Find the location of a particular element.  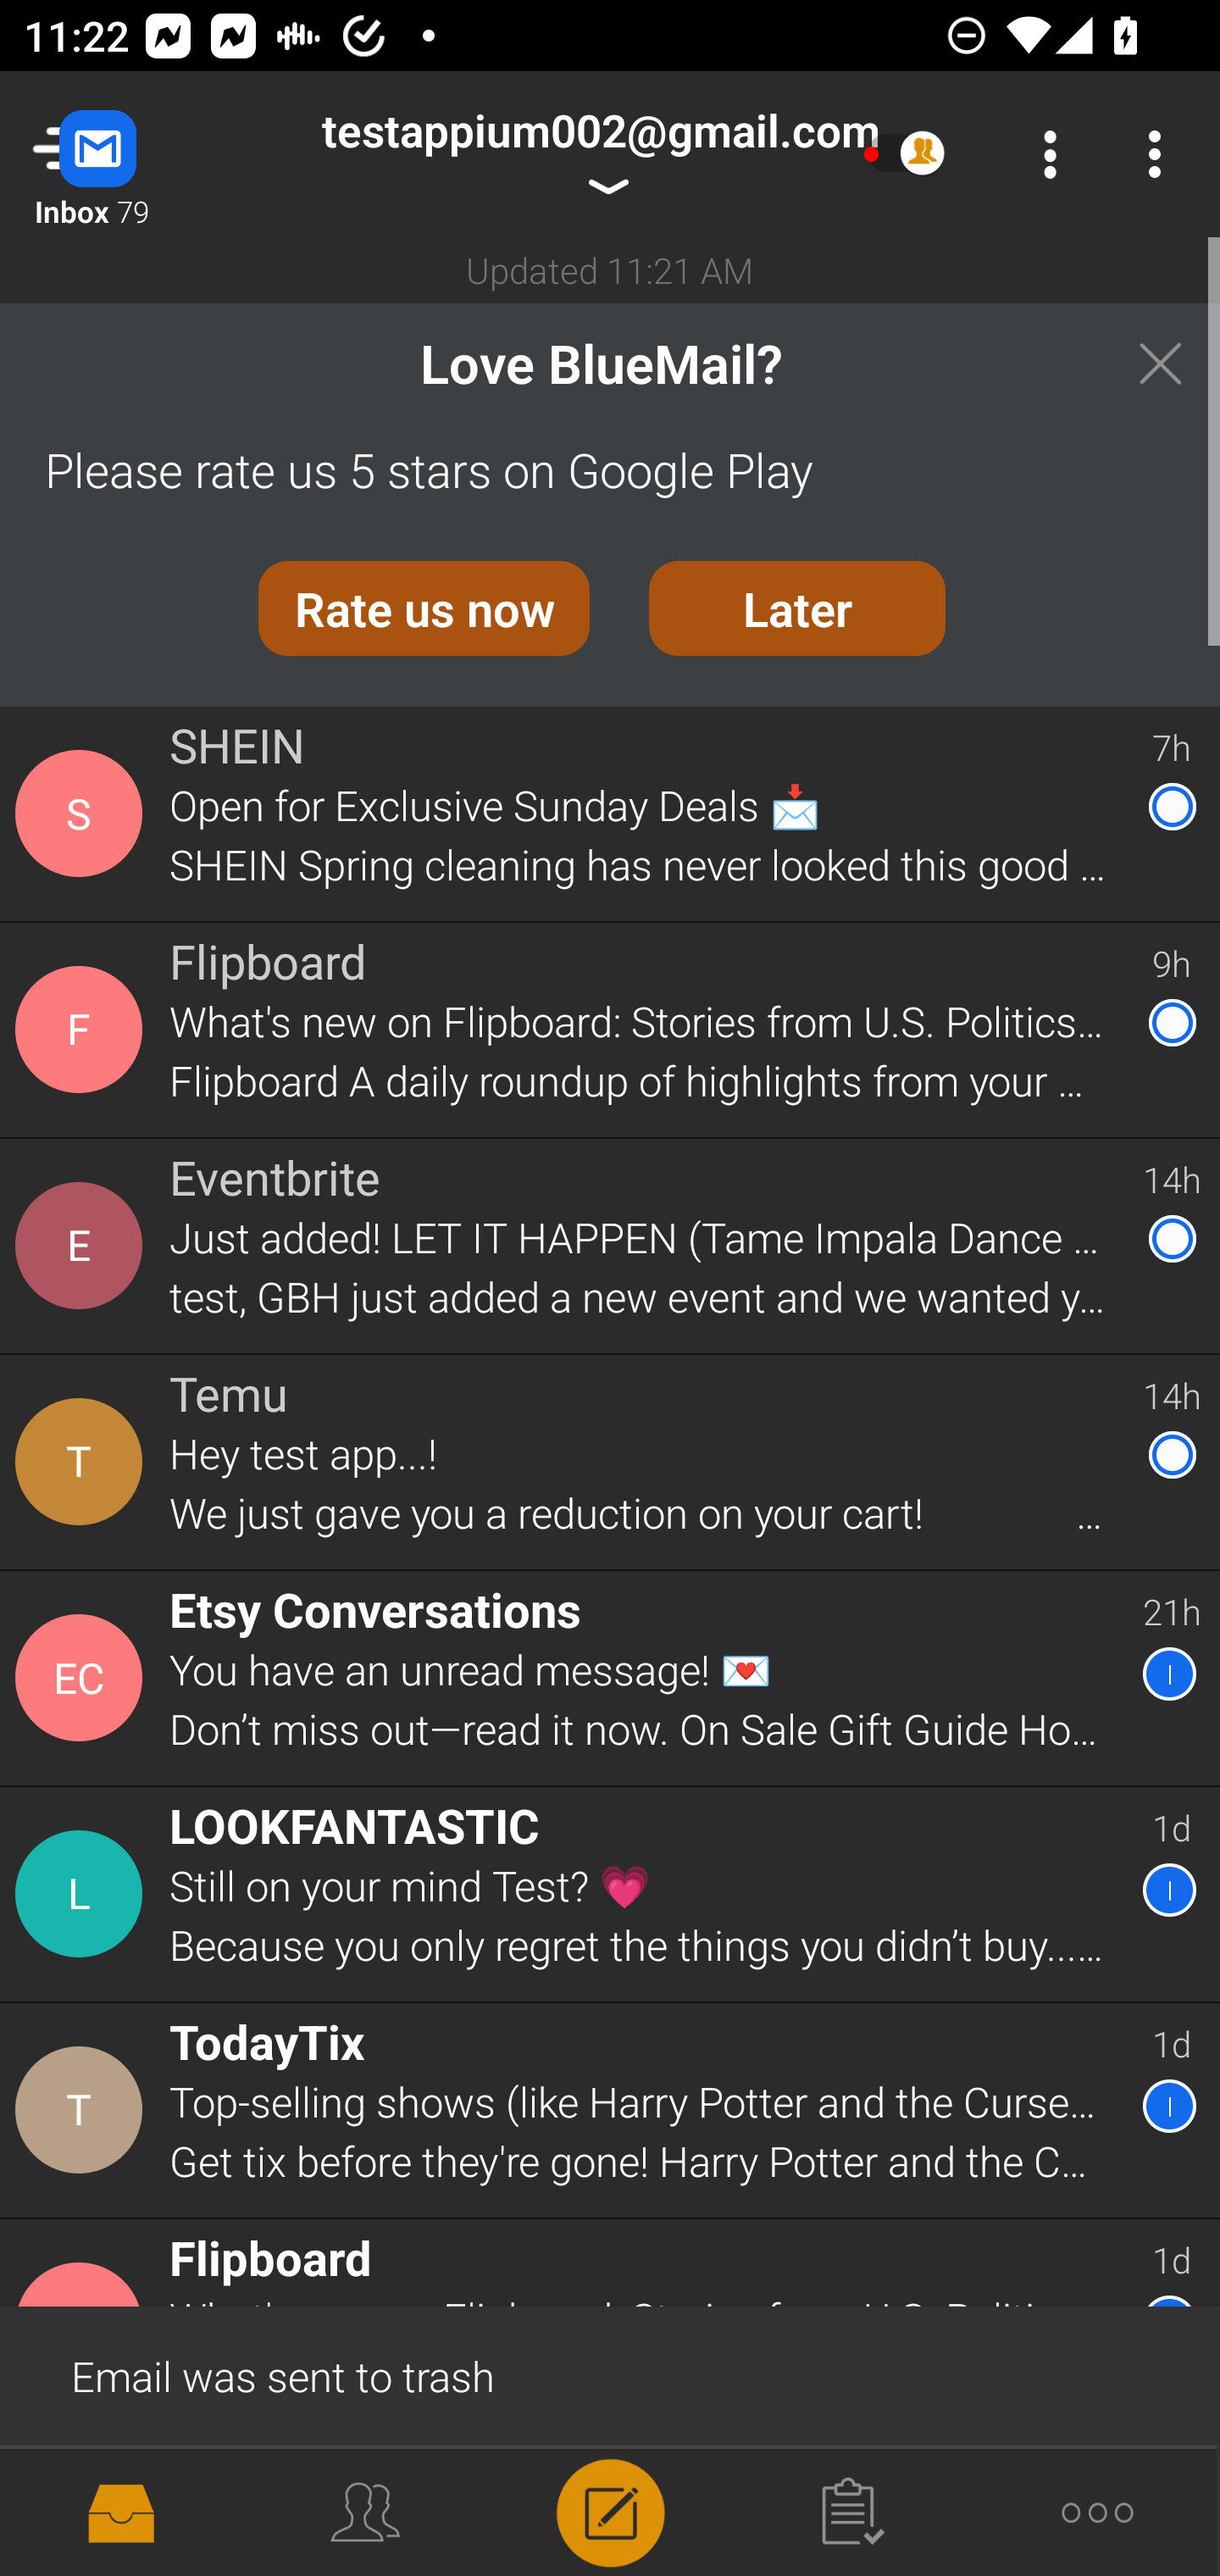

Contact Details is located at coordinates (83, 1462).